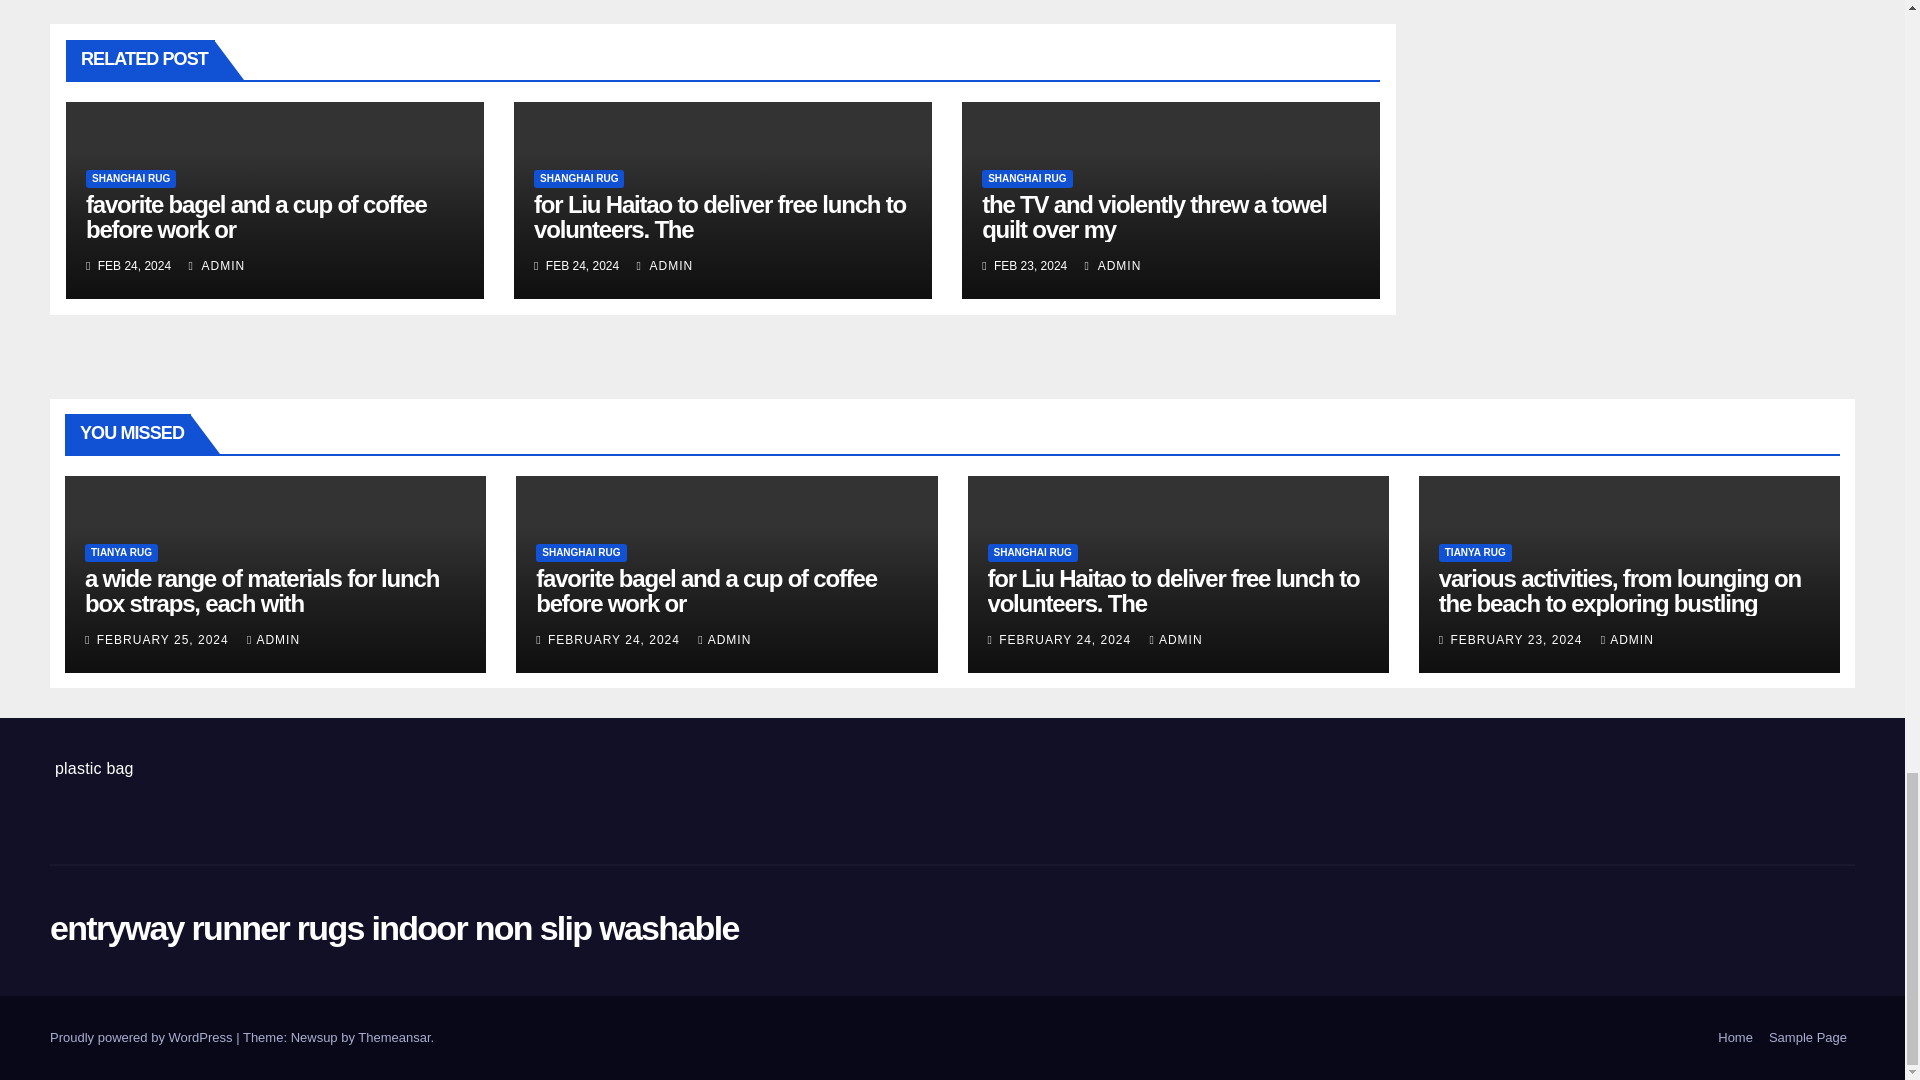 The image size is (1920, 1080). Describe the element at coordinates (665, 266) in the screenshot. I see `ADMIN` at that location.